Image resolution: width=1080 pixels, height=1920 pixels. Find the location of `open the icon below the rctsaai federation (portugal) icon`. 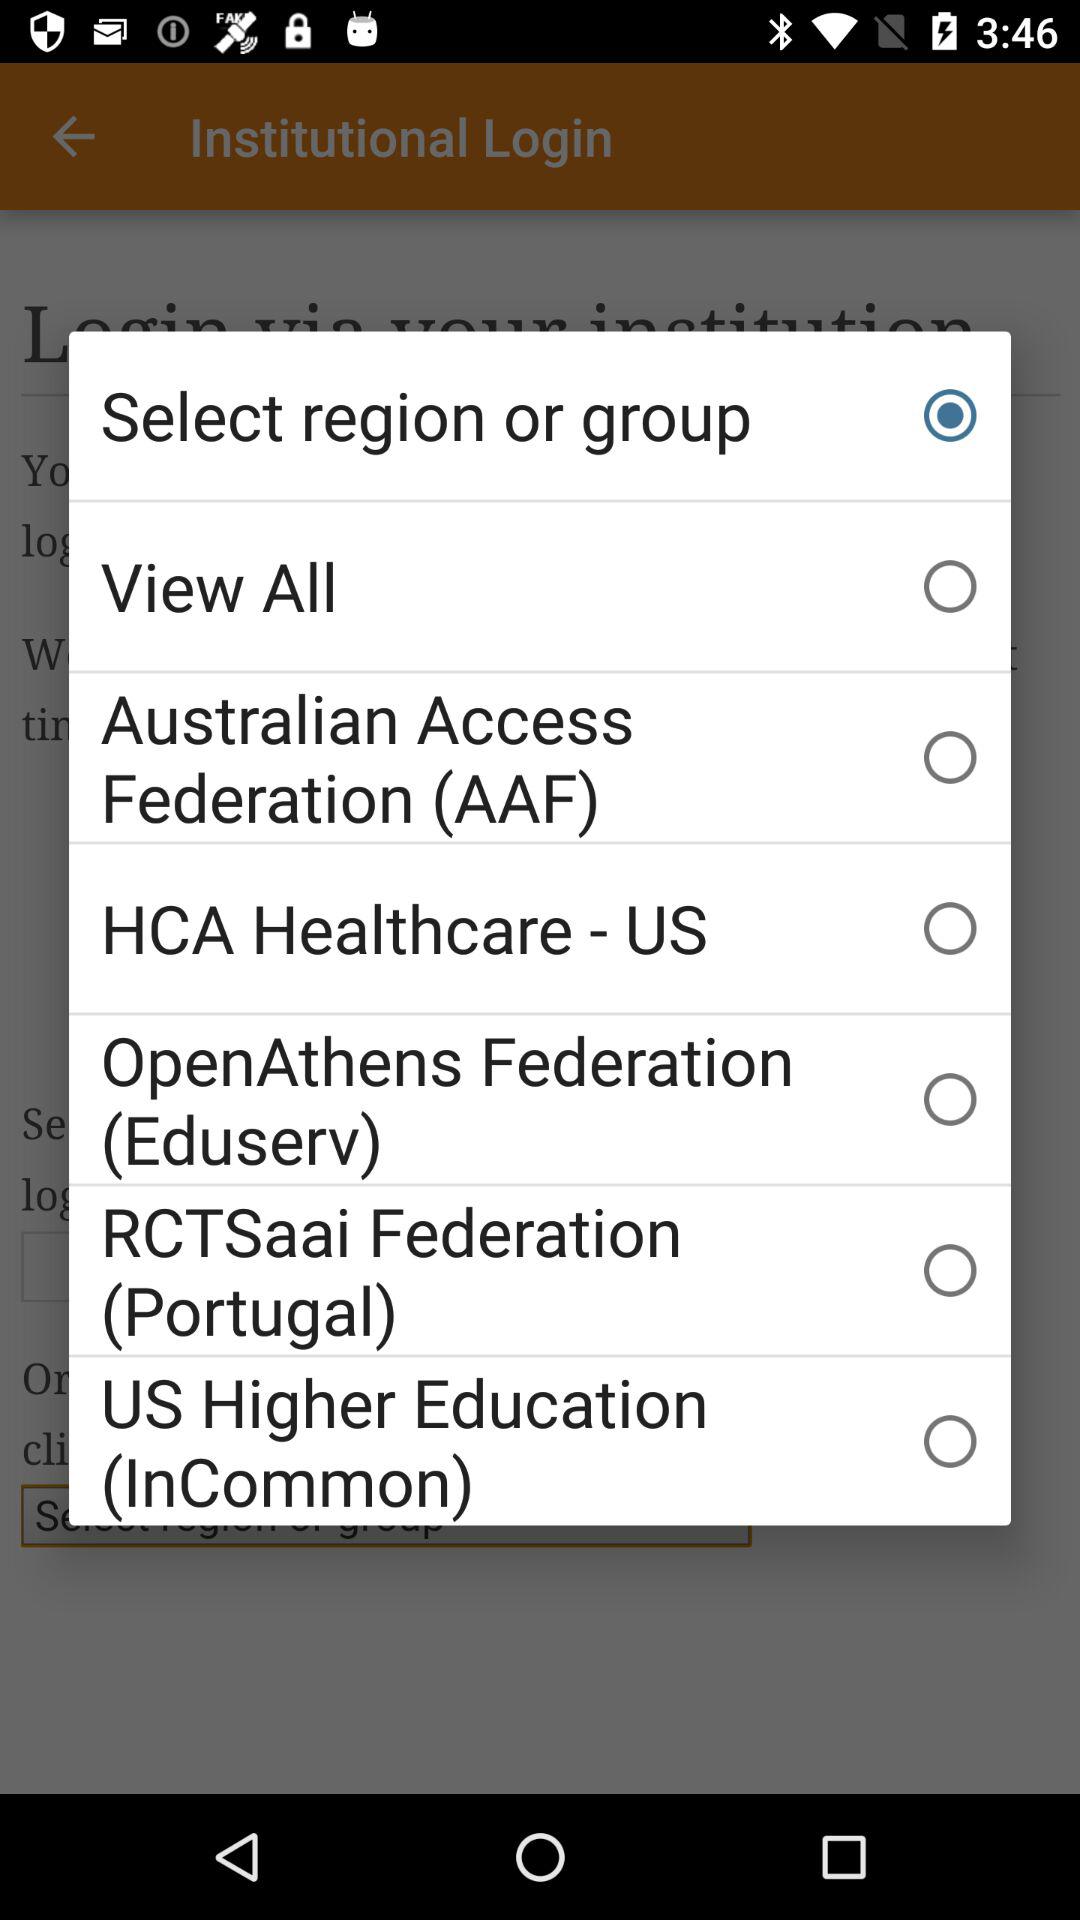

open the icon below the rctsaai federation (portugal) icon is located at coordinates (540, 1441).